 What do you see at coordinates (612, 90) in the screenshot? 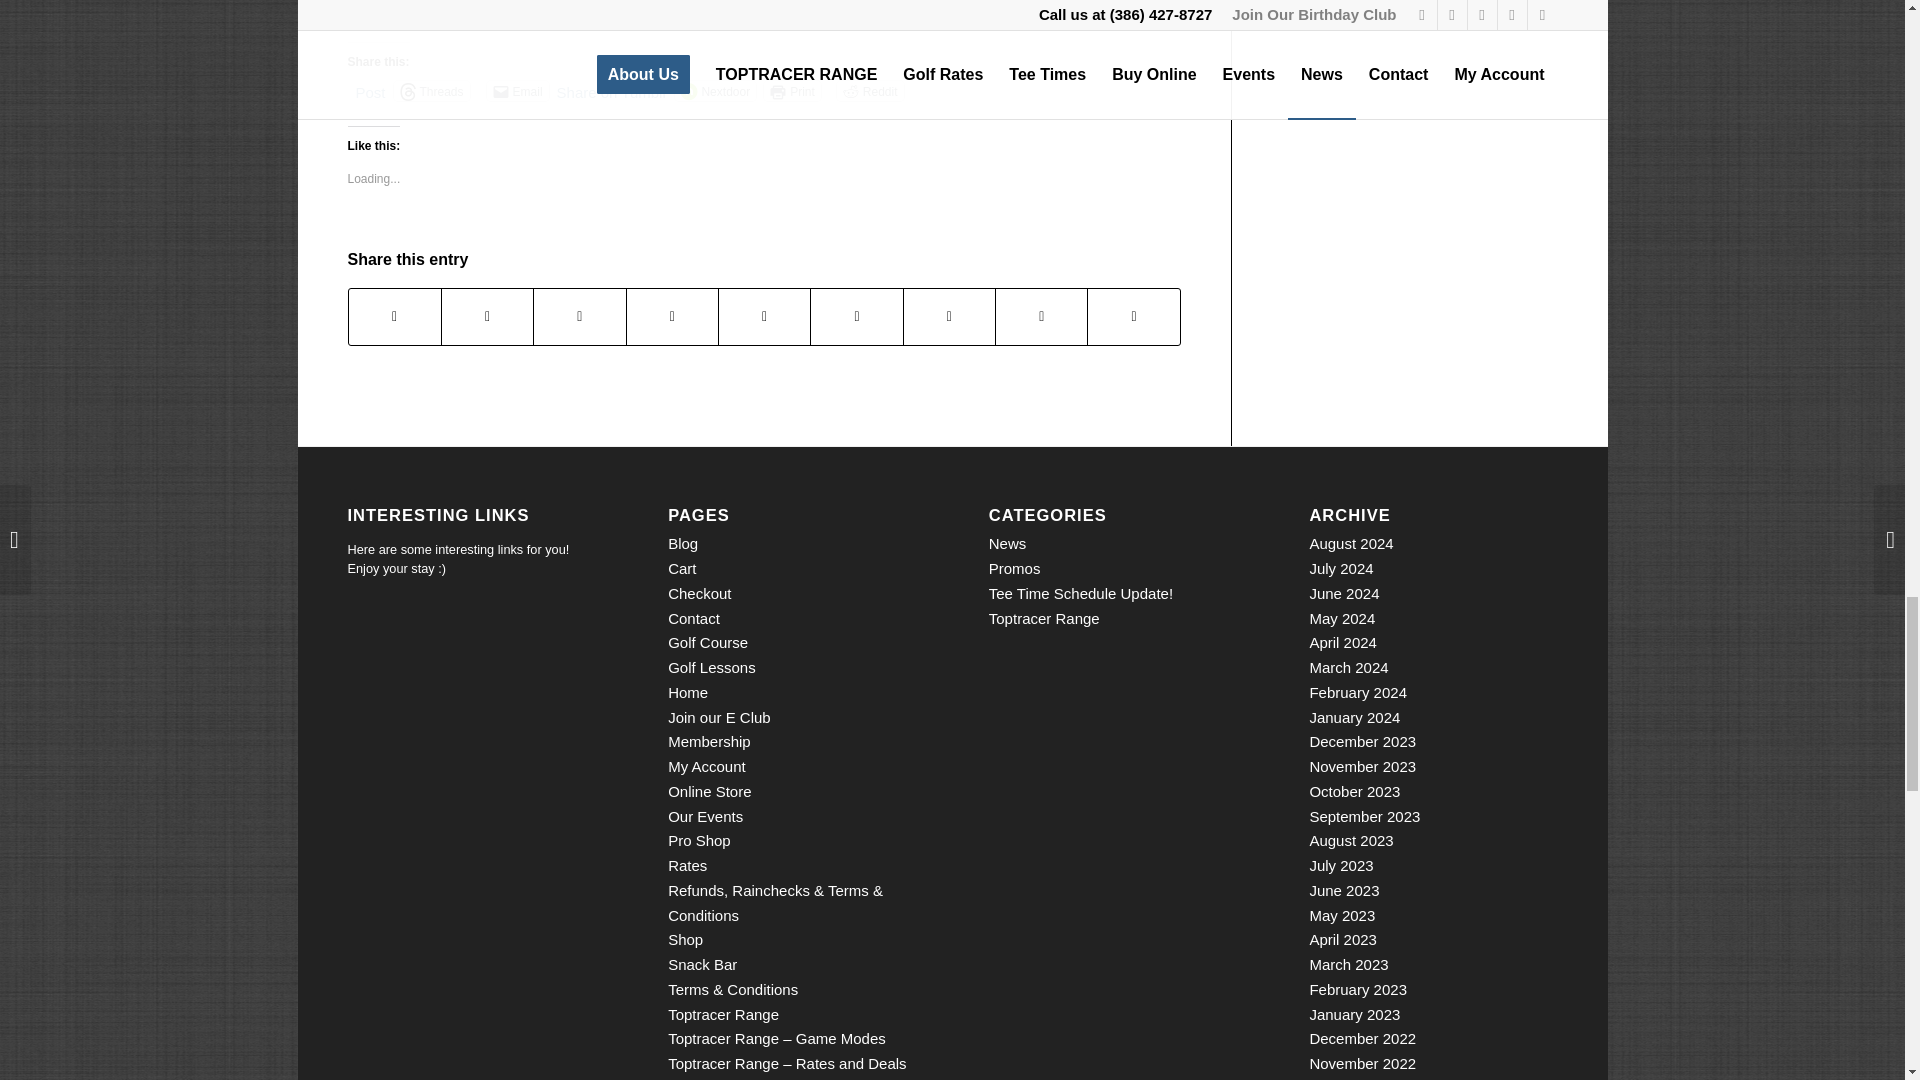
I see `Share on Tumblr` at bounding box center [612, 90].